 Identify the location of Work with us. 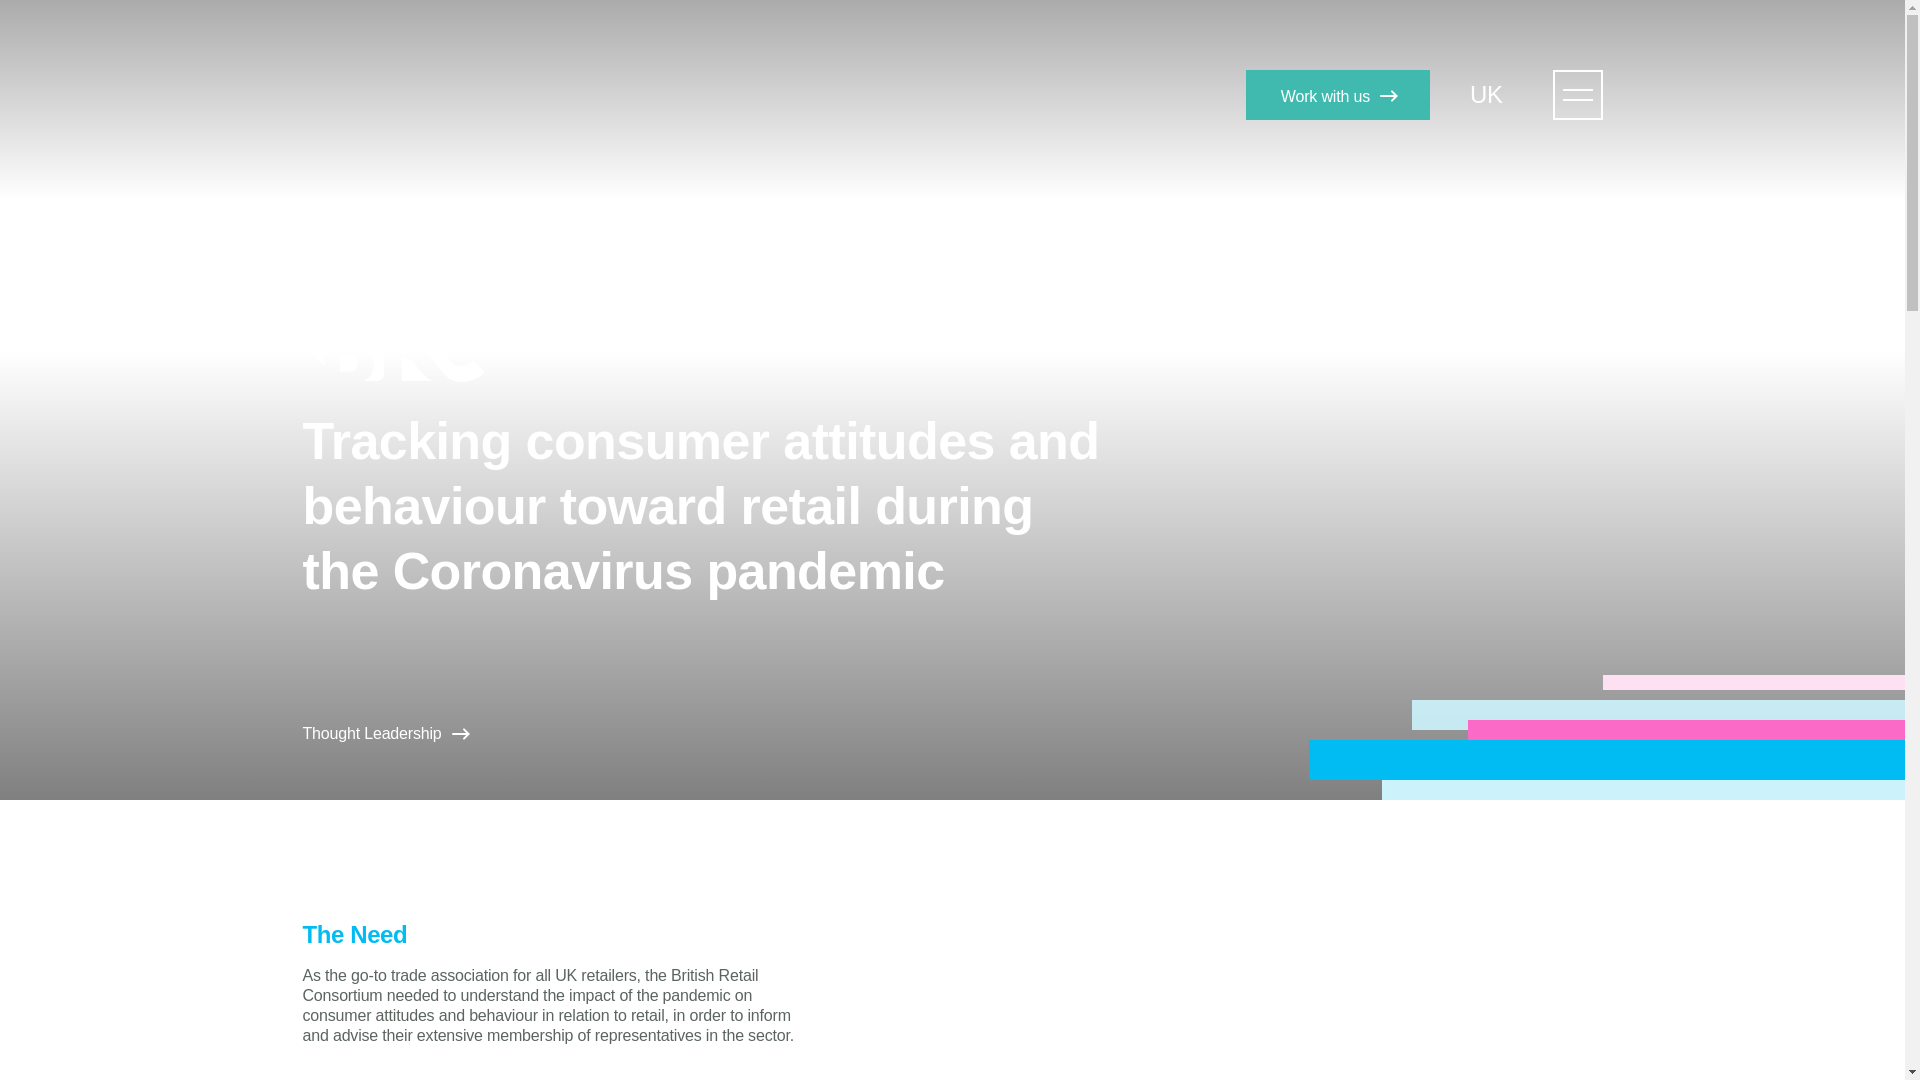
(1338, 94).